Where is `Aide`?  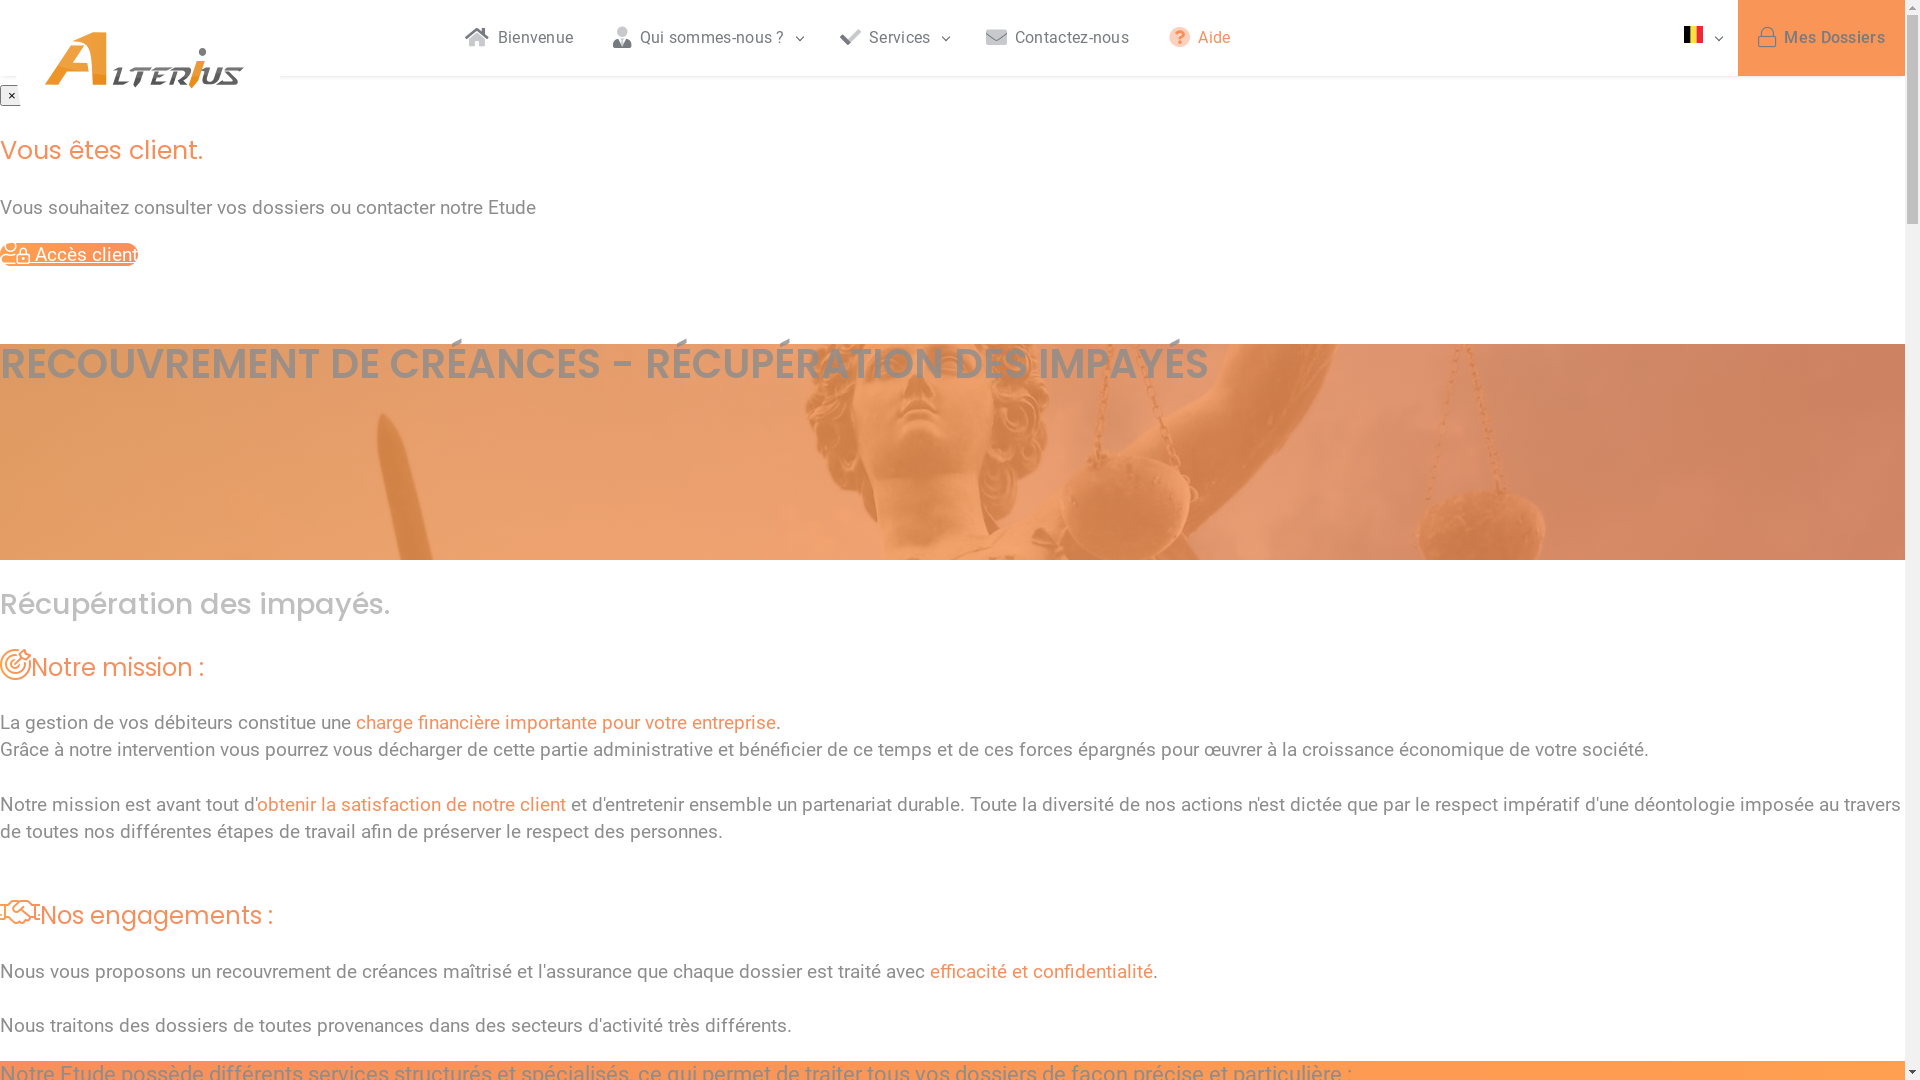
Aide is located at coordinates (1200, 38).